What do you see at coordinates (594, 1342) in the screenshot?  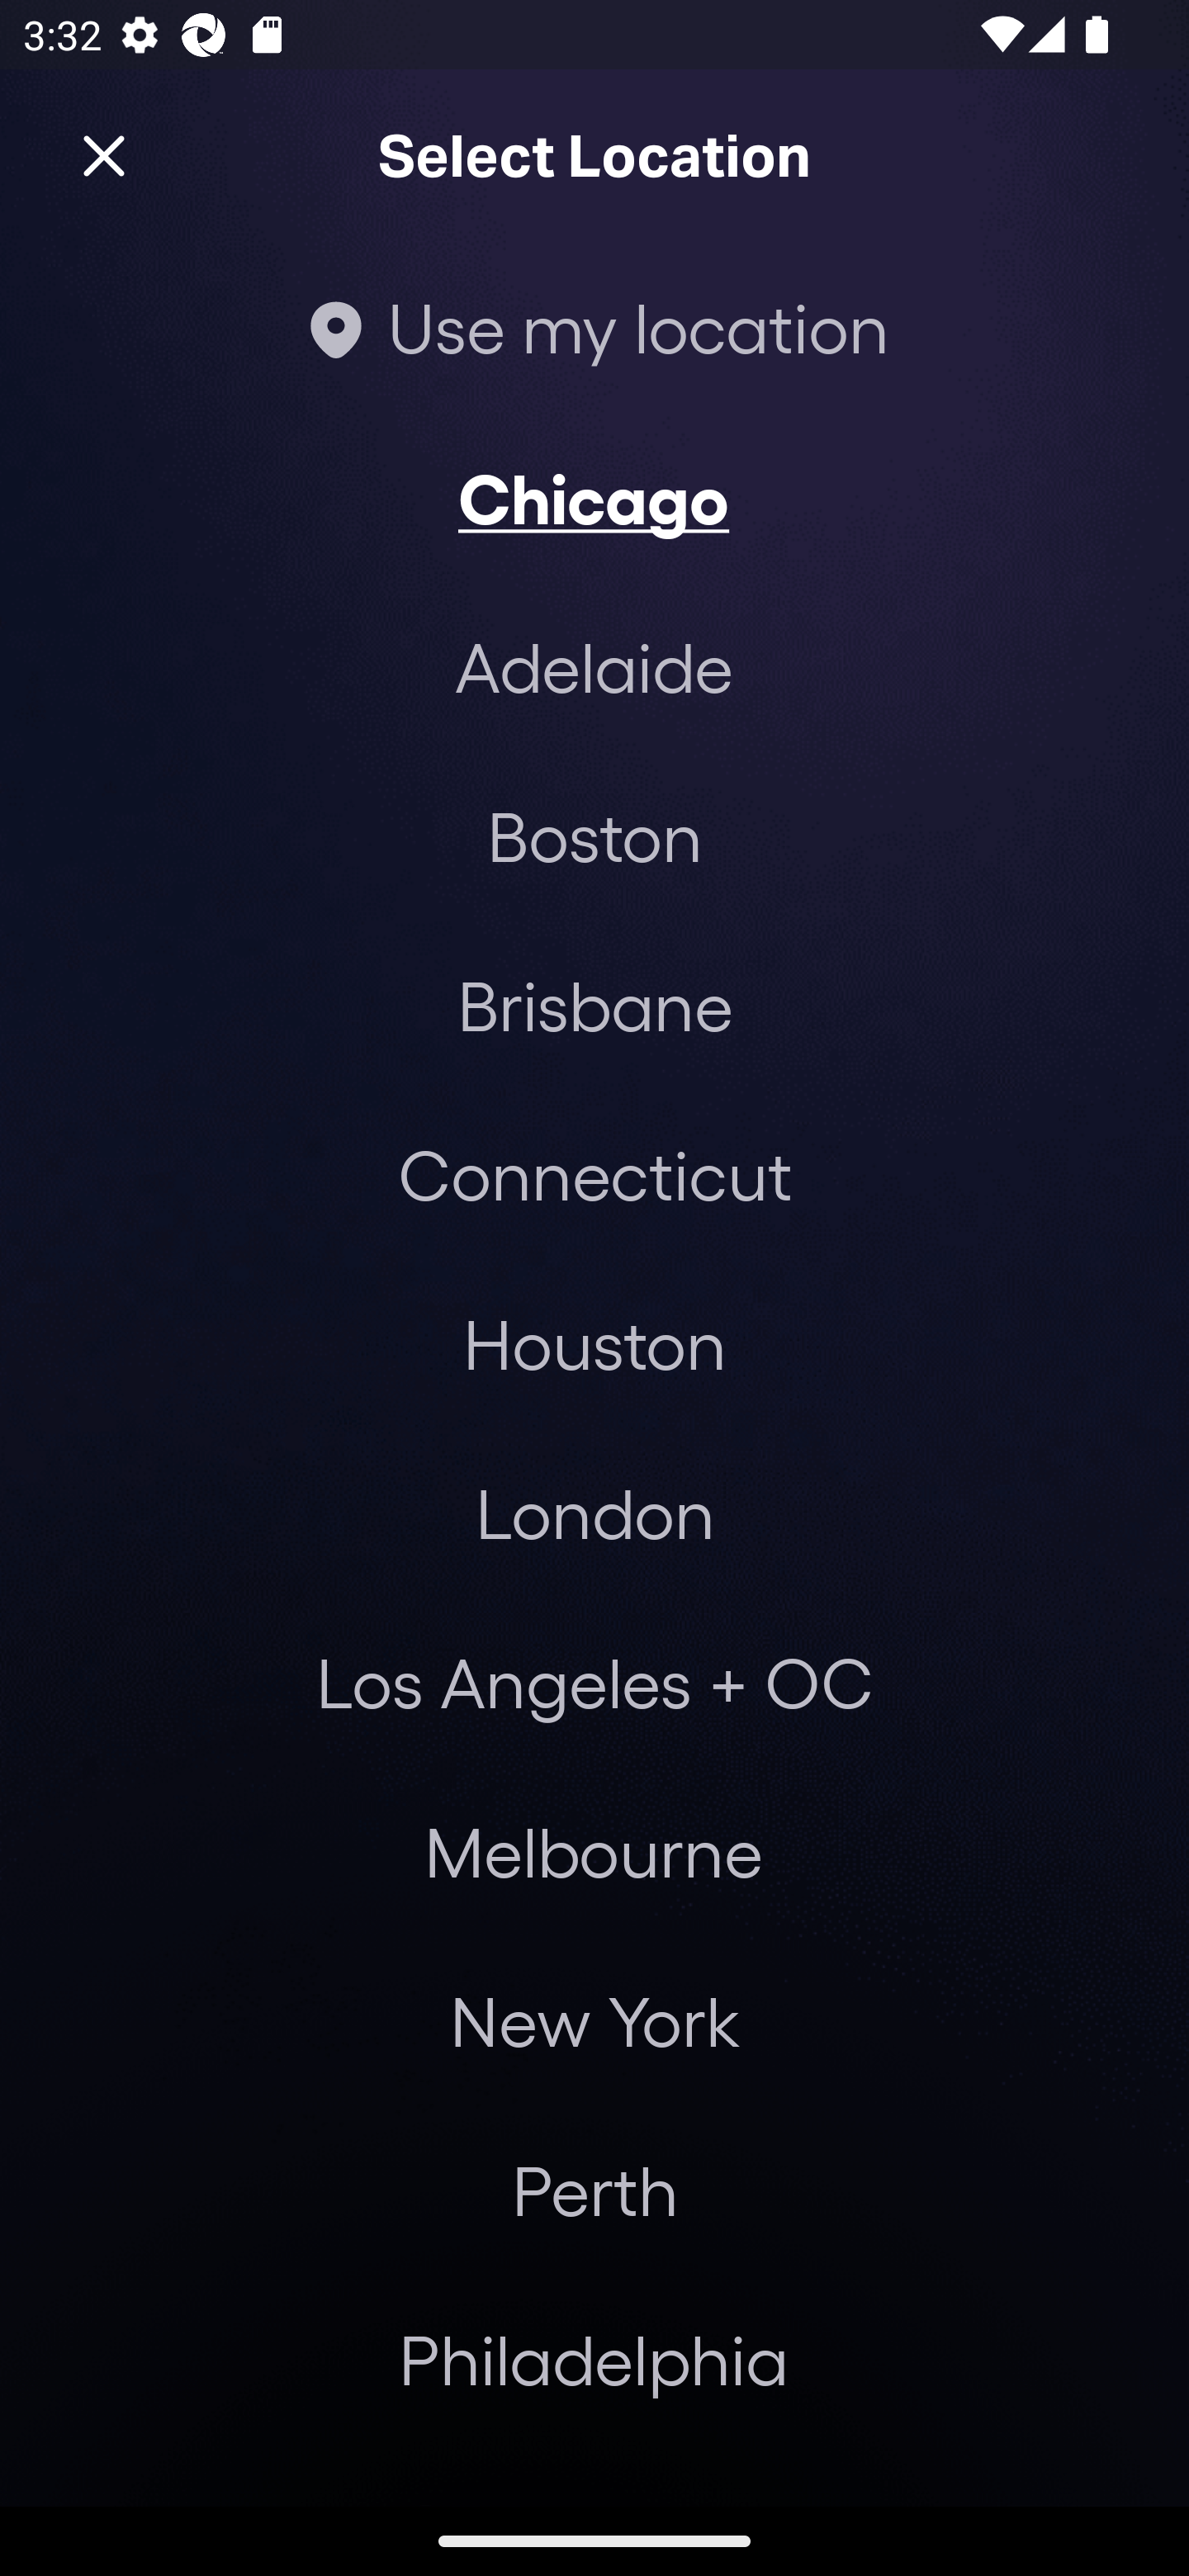 I see `Houston` at bounding box center [594, 1342].